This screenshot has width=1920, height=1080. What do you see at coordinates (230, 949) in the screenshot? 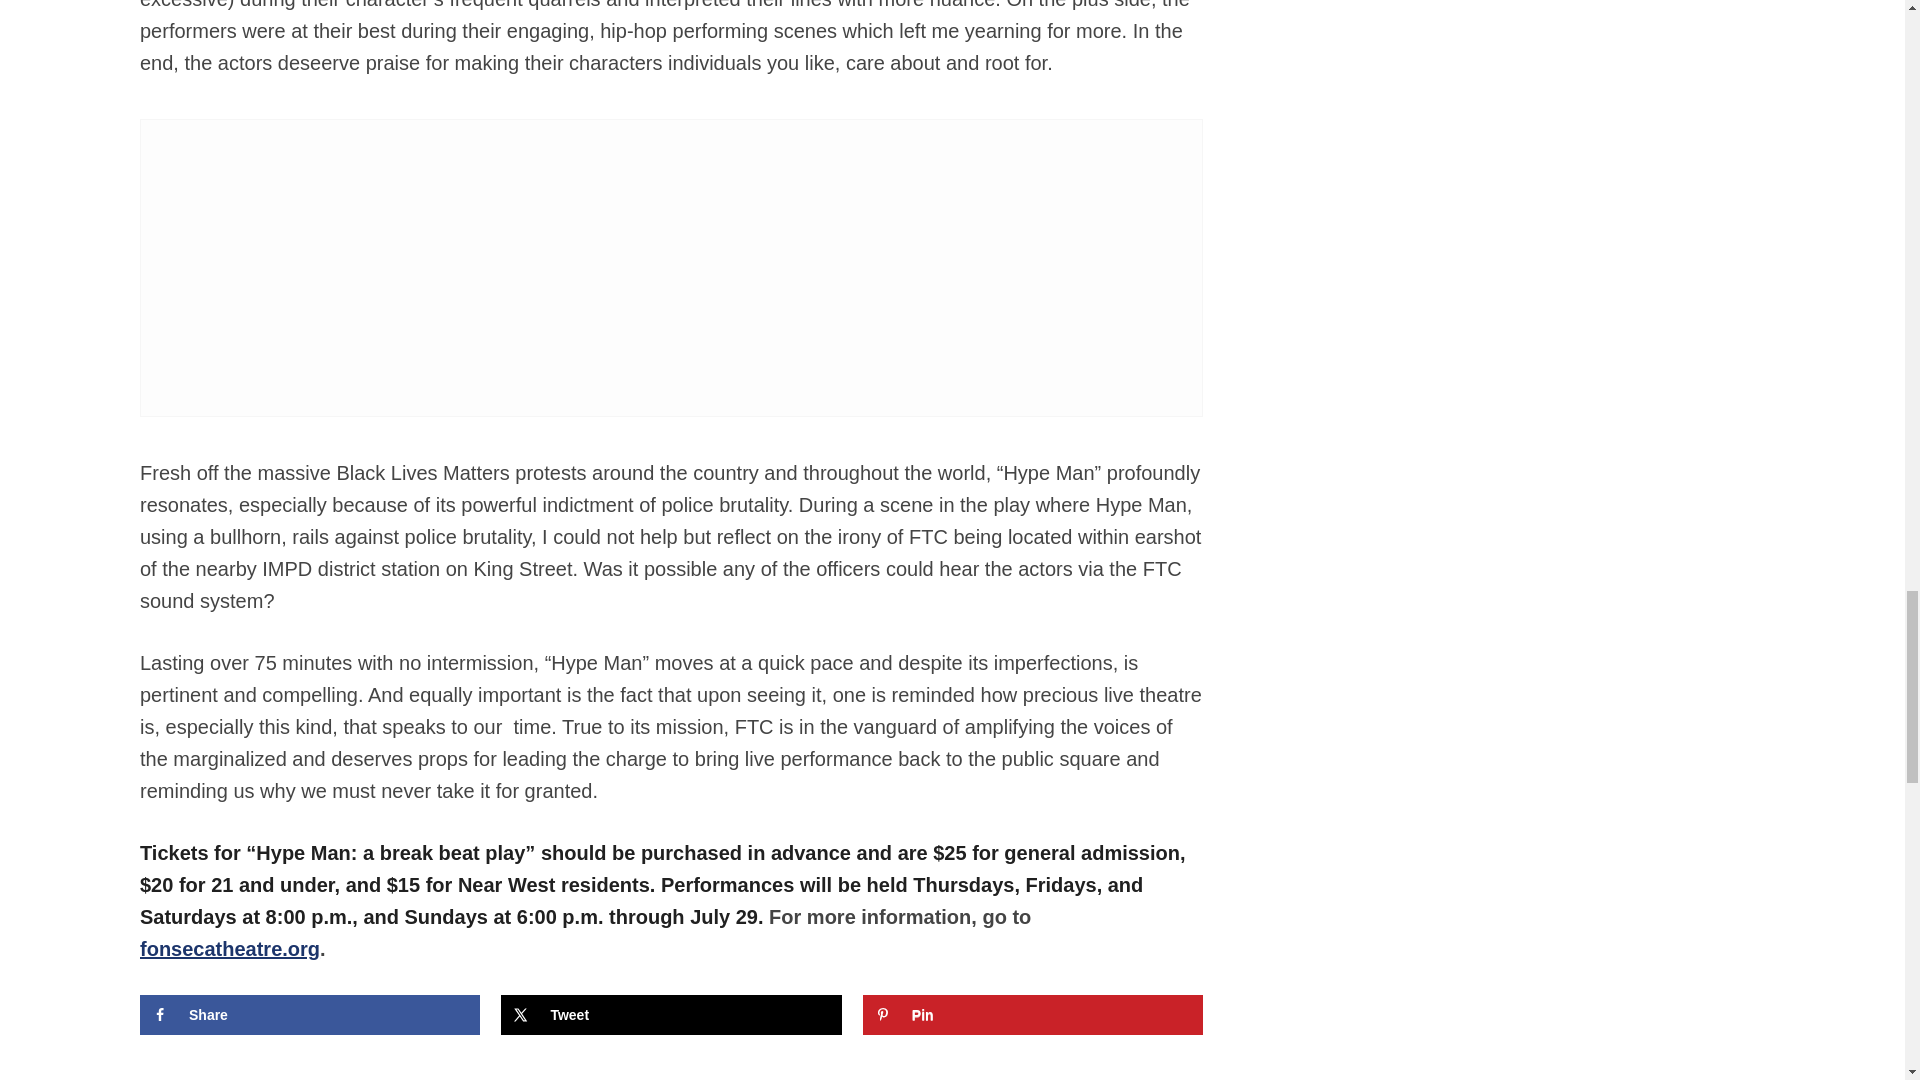
I see `fonsecatheatre.org` at bounding box center [230, 949].